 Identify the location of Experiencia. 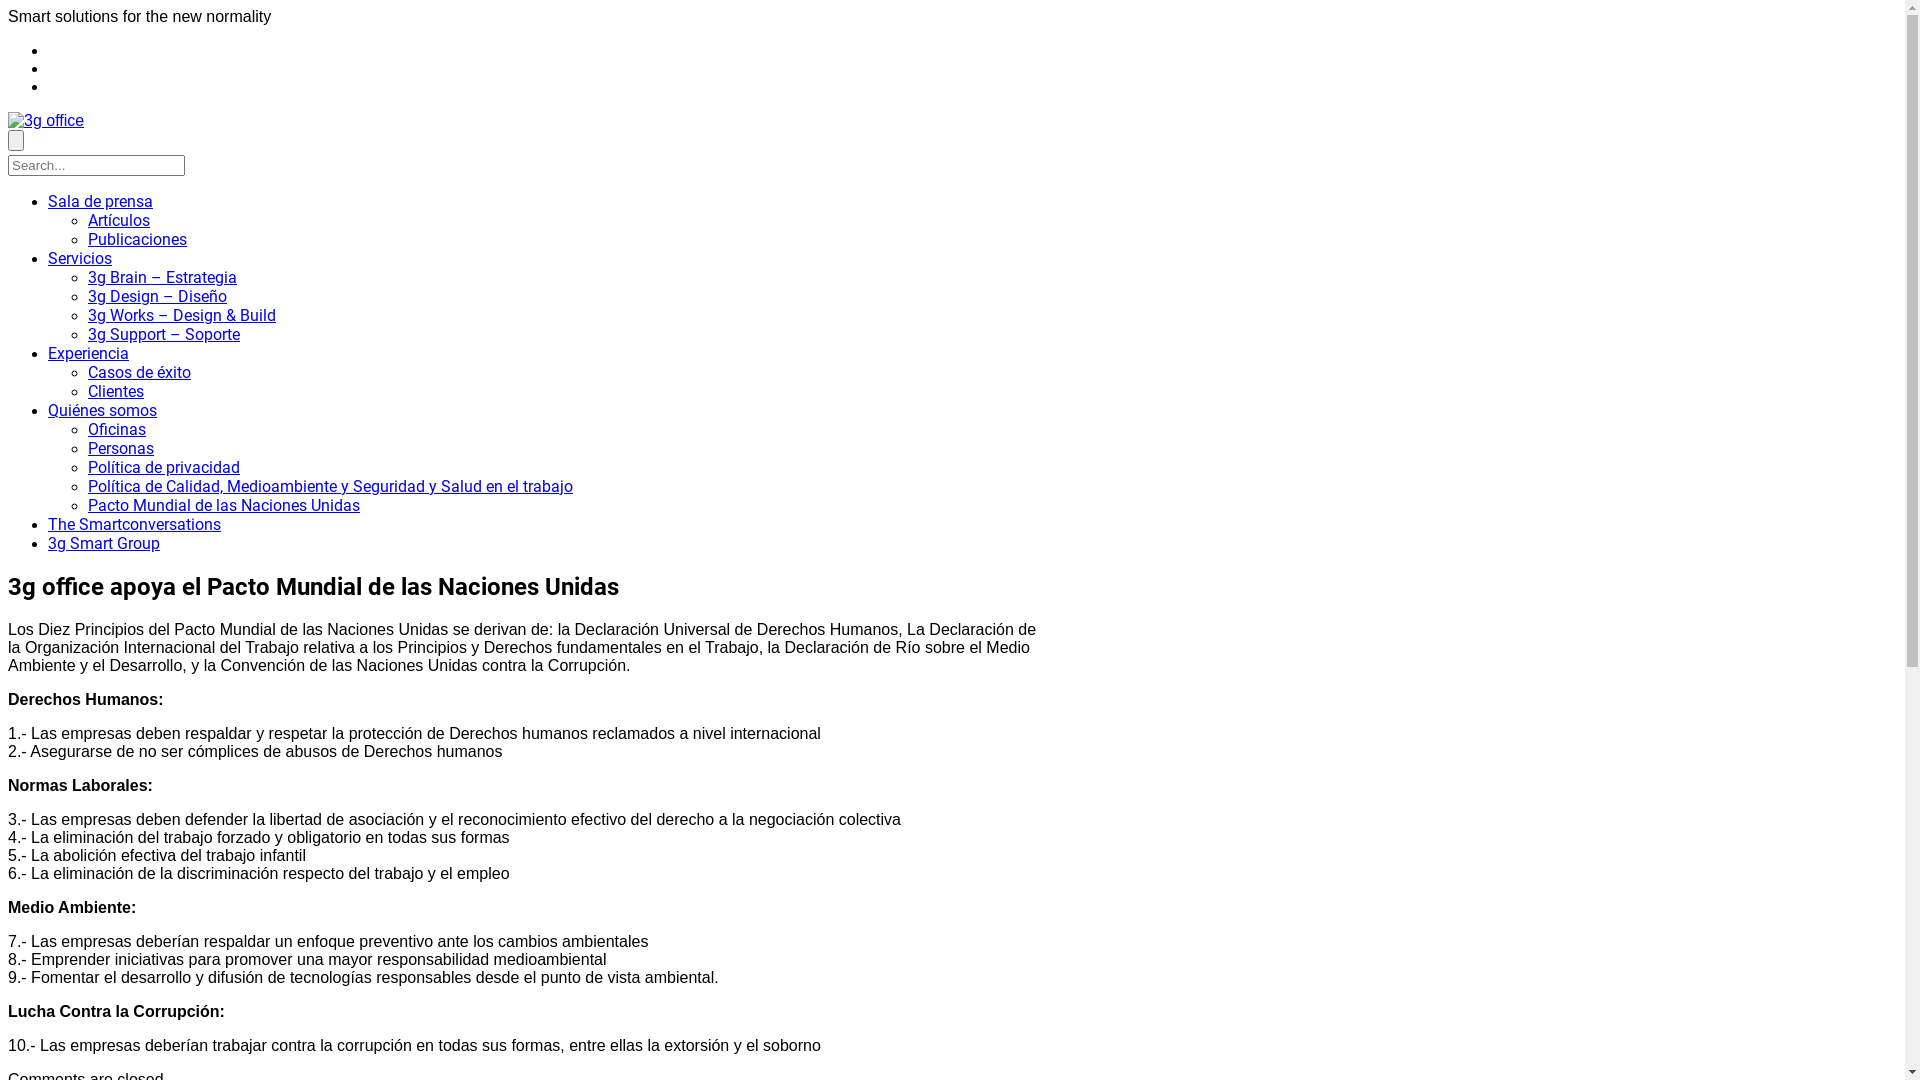
(88, 354).